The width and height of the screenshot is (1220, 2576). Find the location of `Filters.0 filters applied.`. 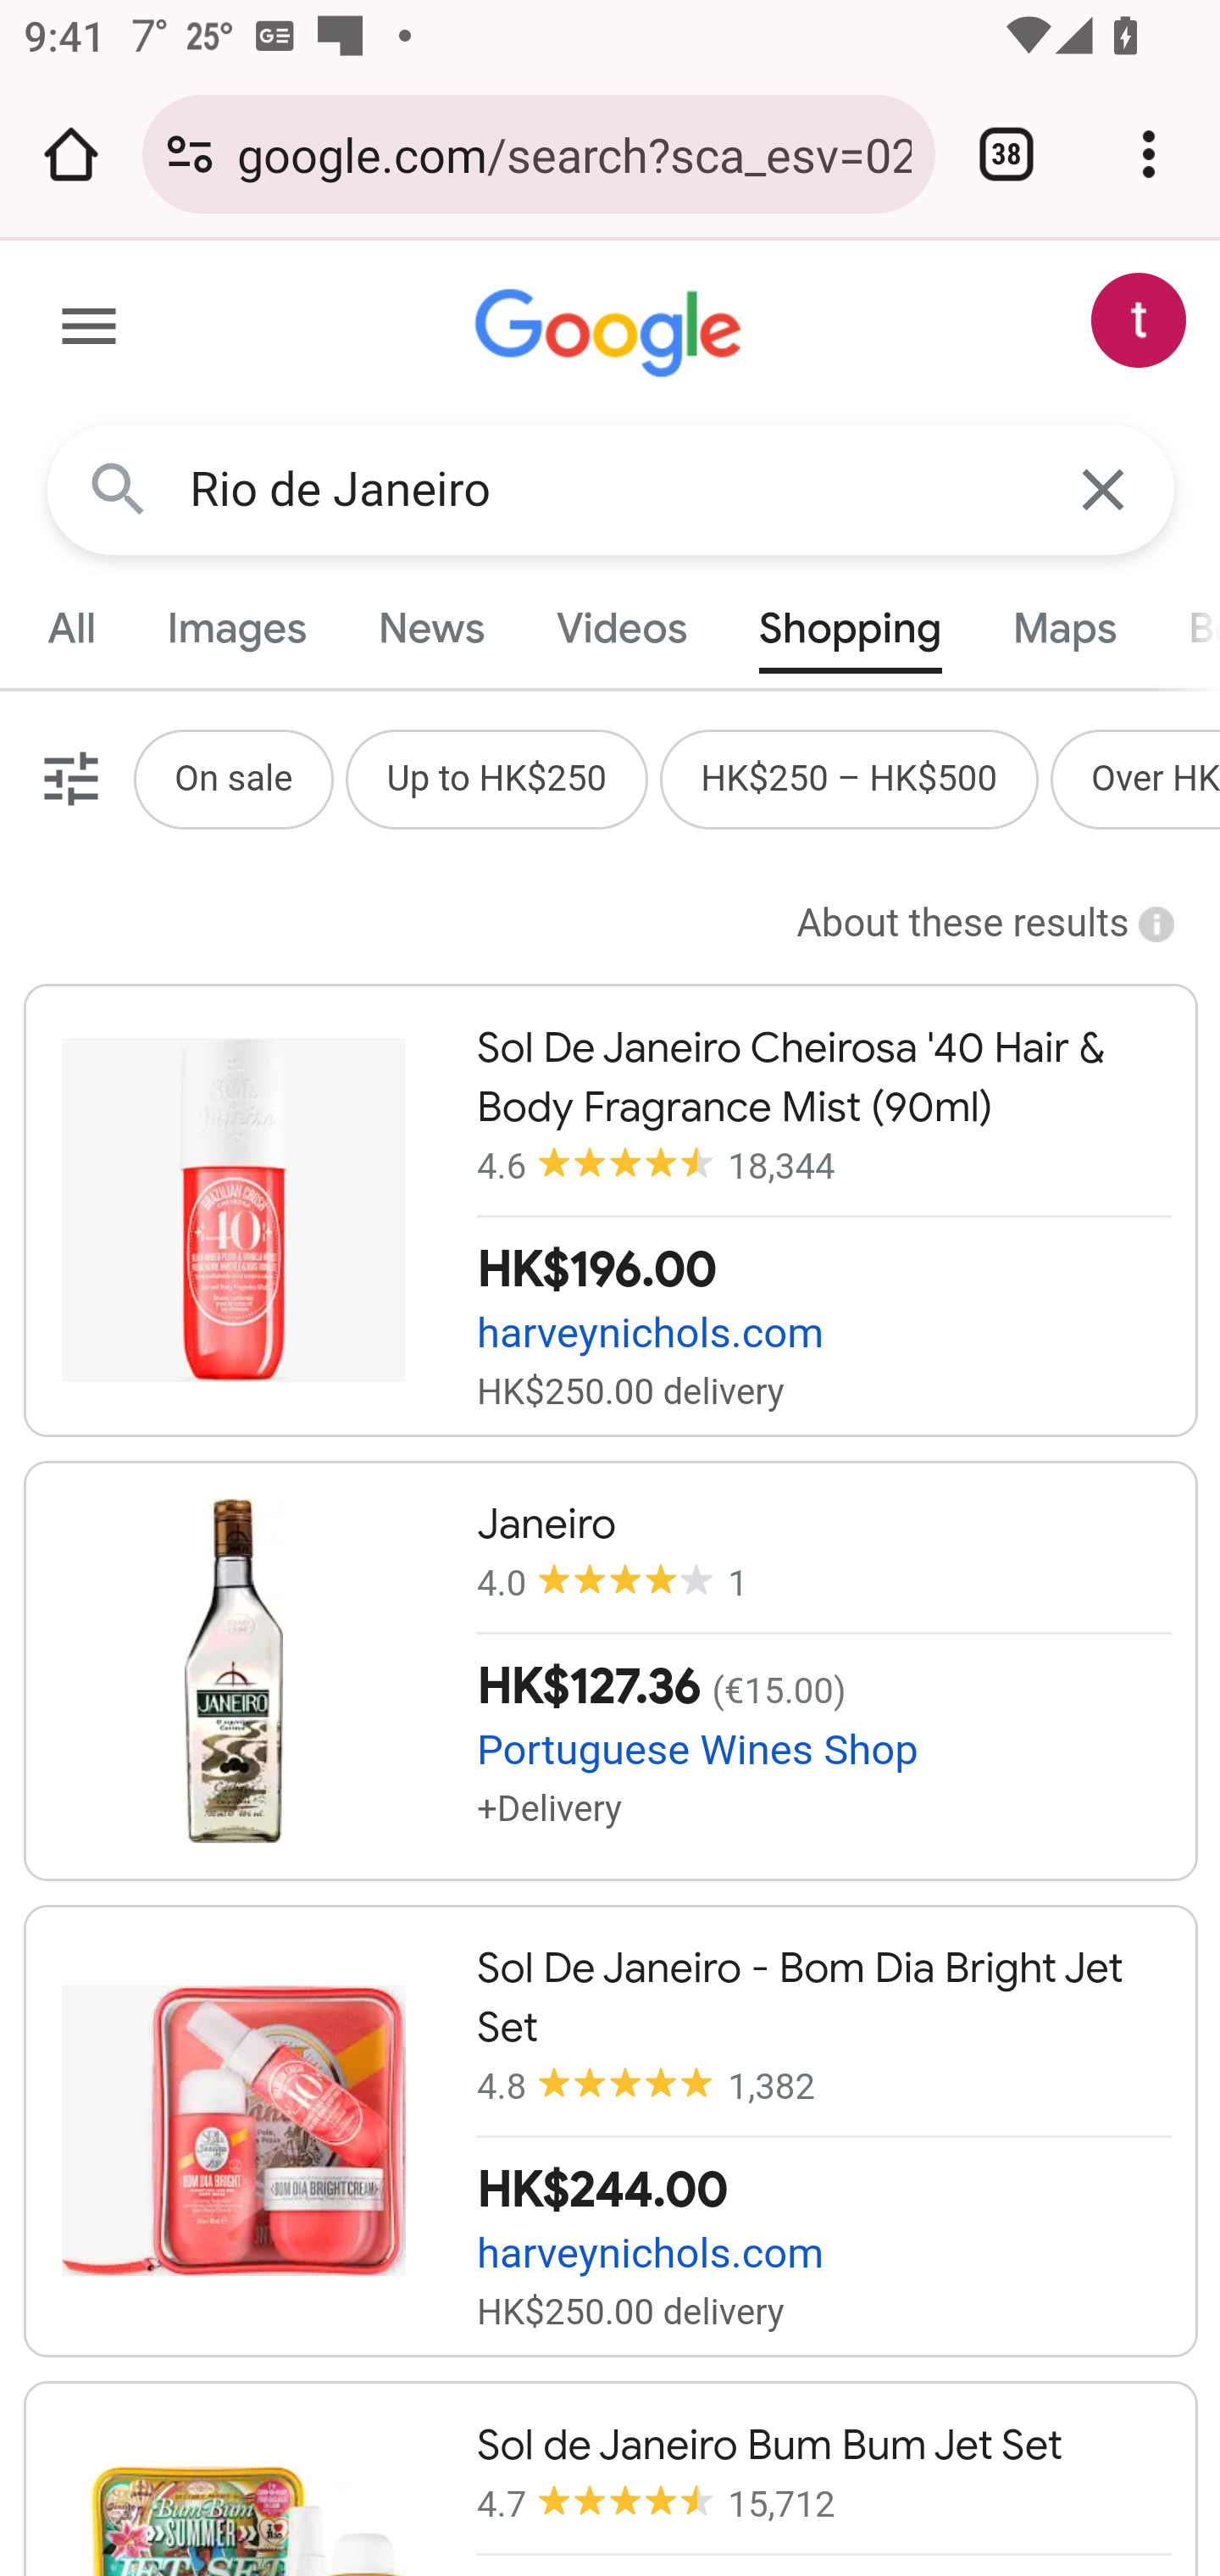

Filters.0 filters applied. is located at coordinates (68, 778).